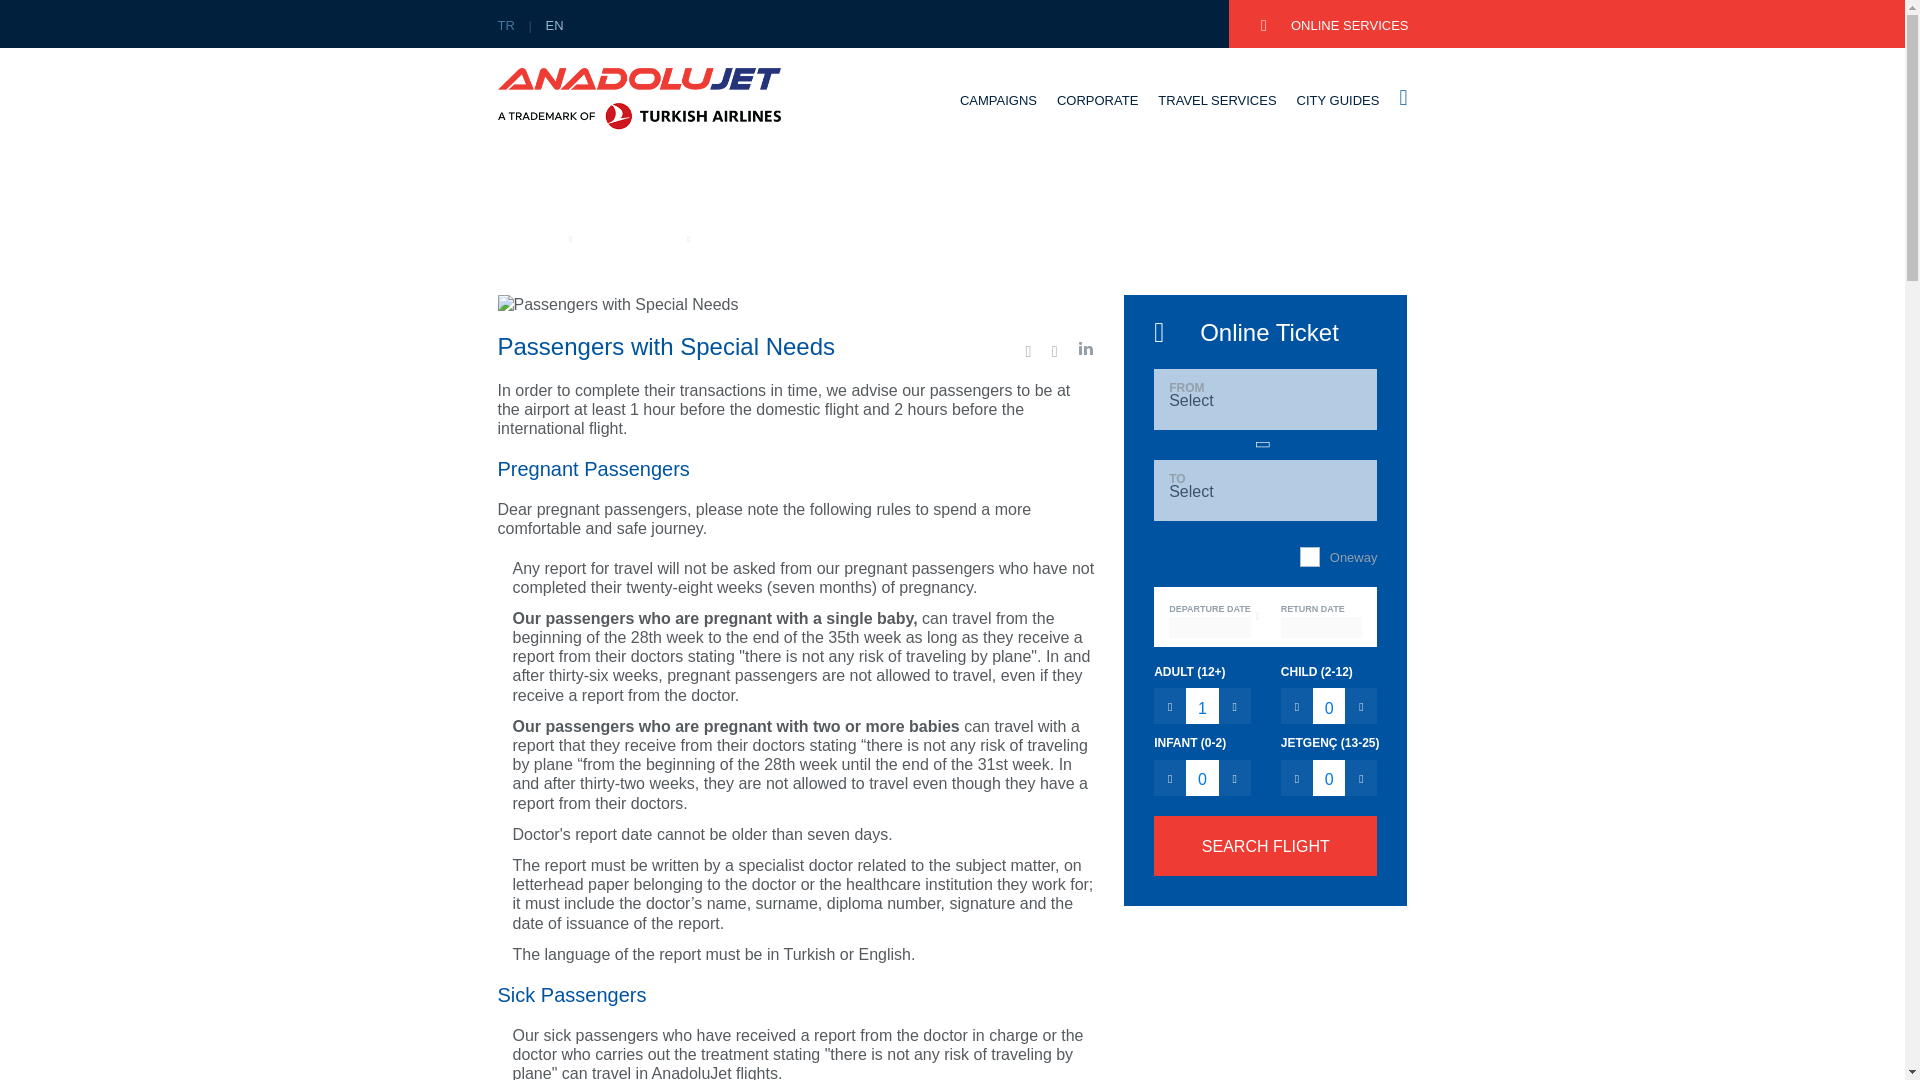 This screenshot has height=1080, width=1920. What do you see at coordinates (1202, 705) in the screenshot?
I see `1` at bounding box center [1202, 705].